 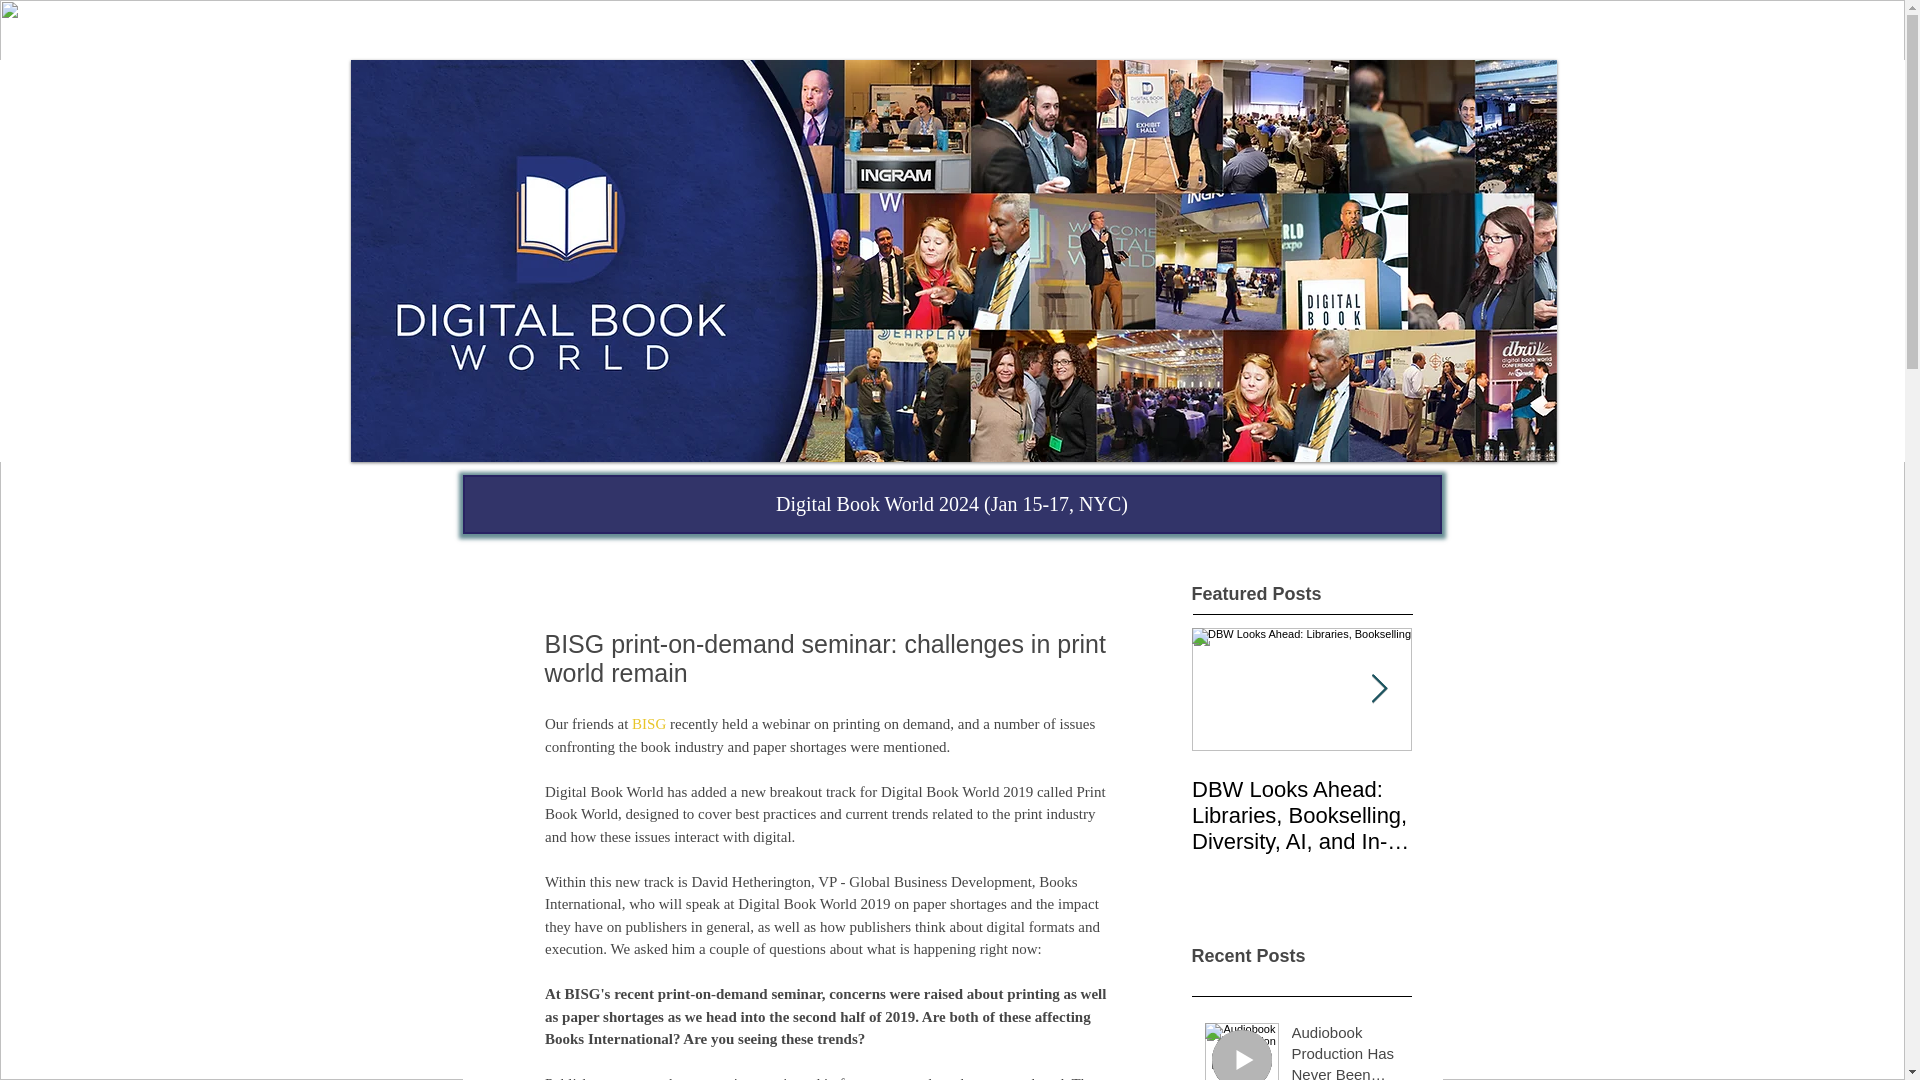 I want to click on Audiobook Production Has Never Been Easier, so click(x=1346, y=1050).